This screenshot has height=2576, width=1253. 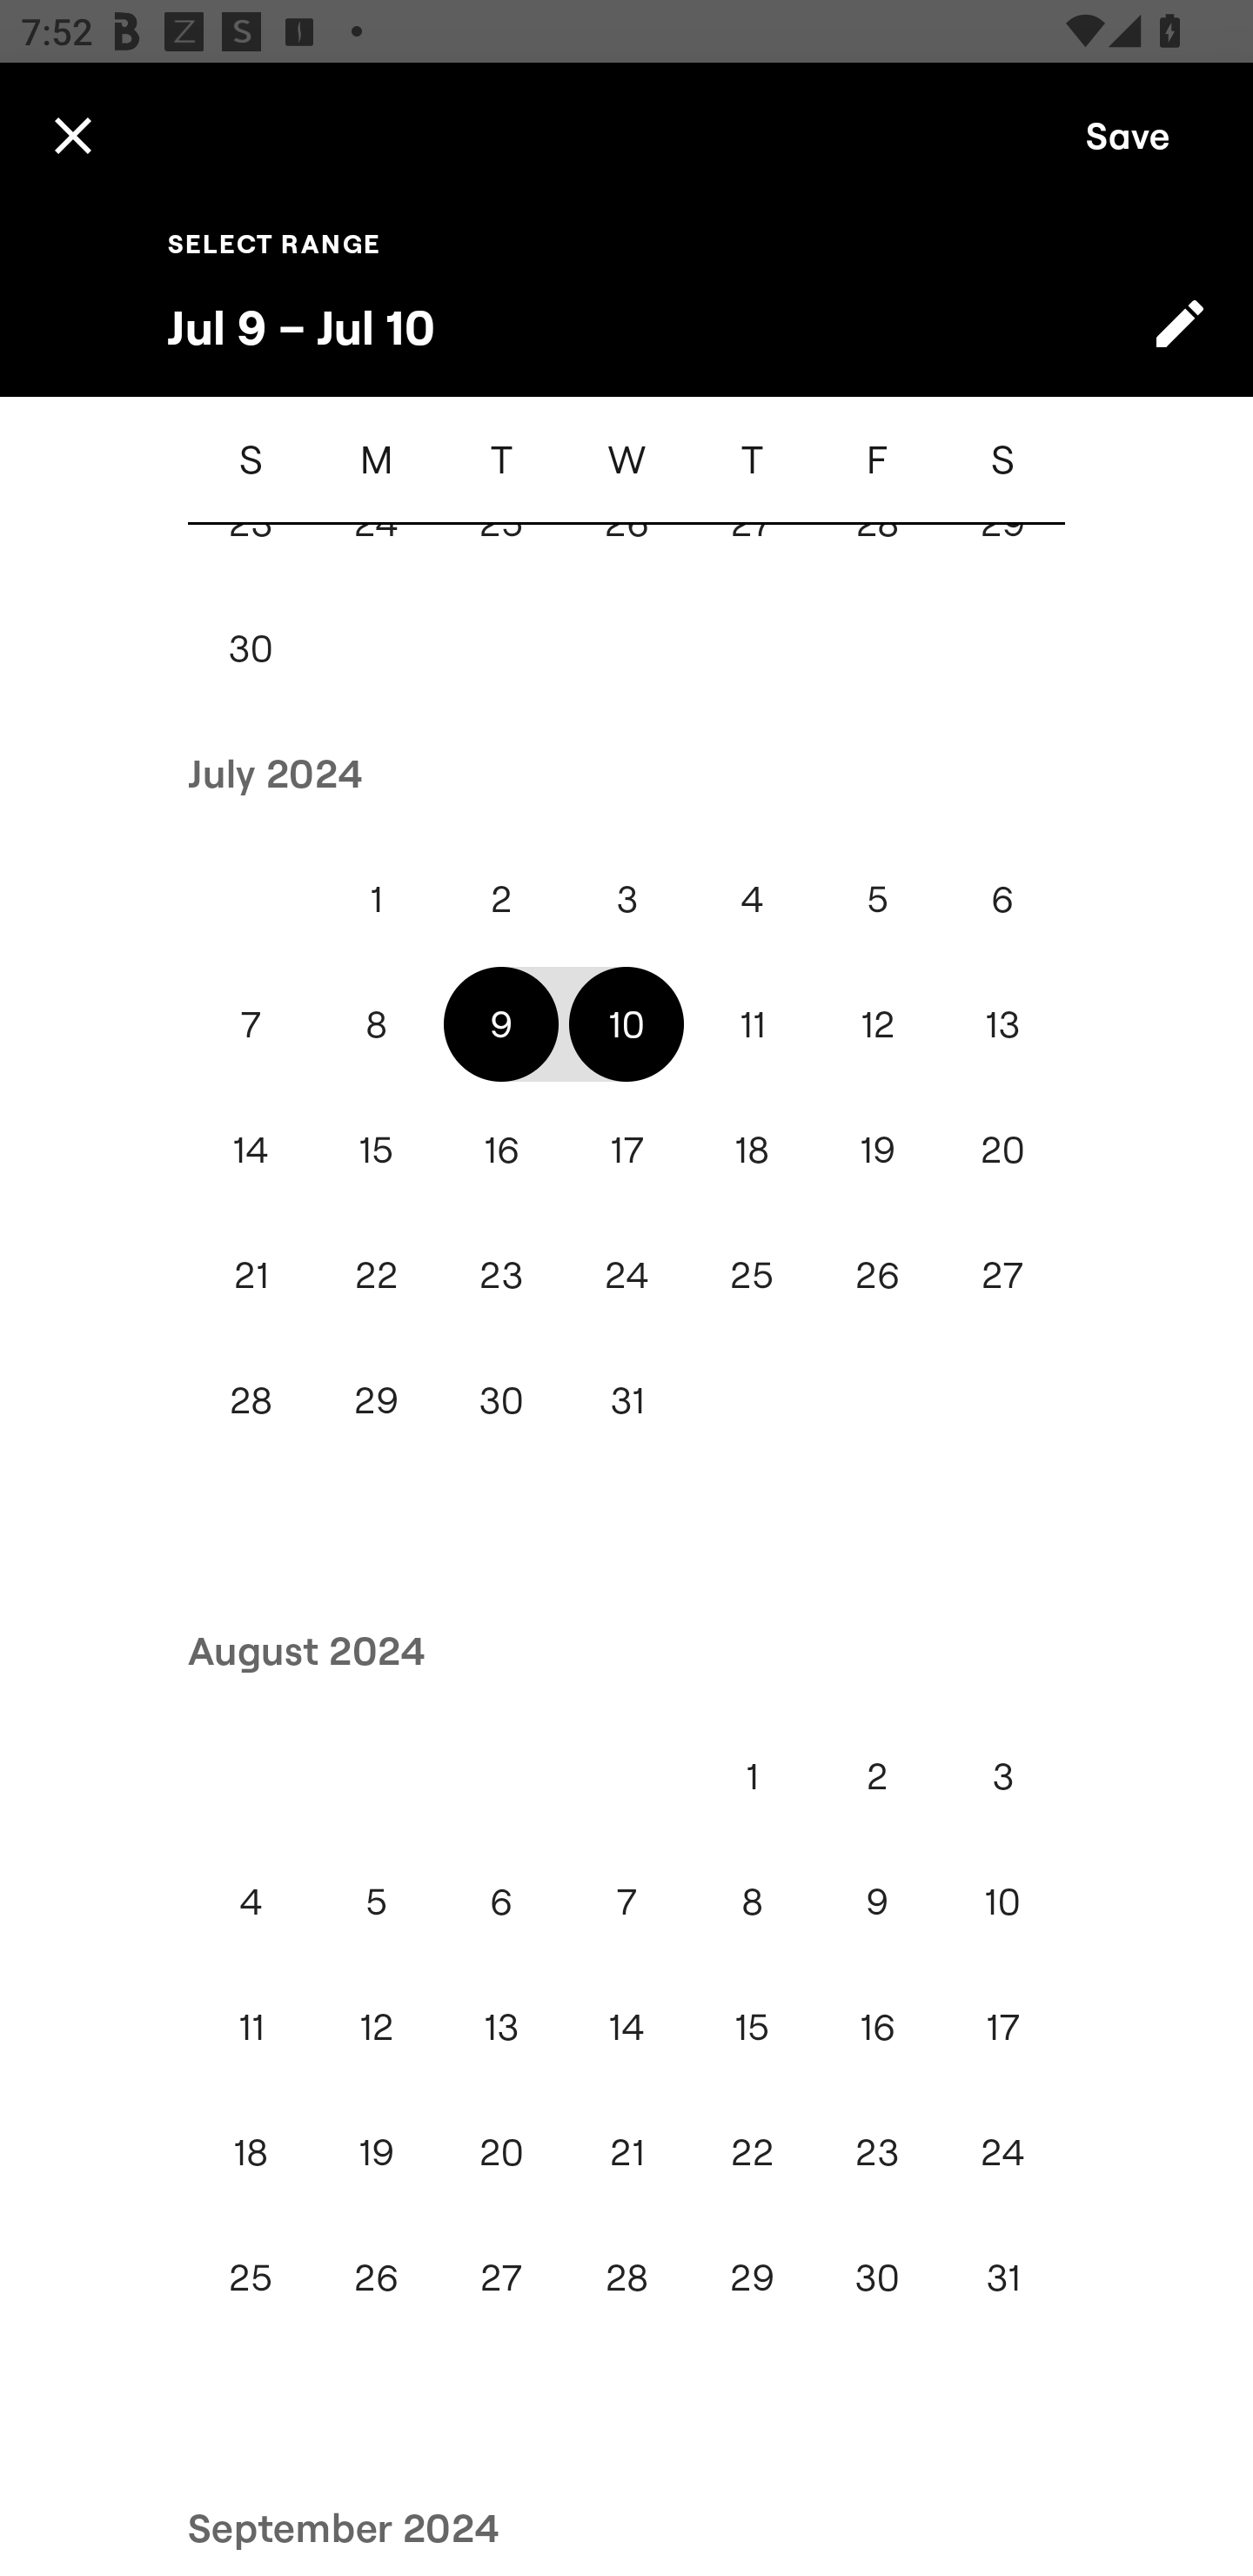 I want to click on 30 Sun, Jun 30, so click(x=251, y=647).